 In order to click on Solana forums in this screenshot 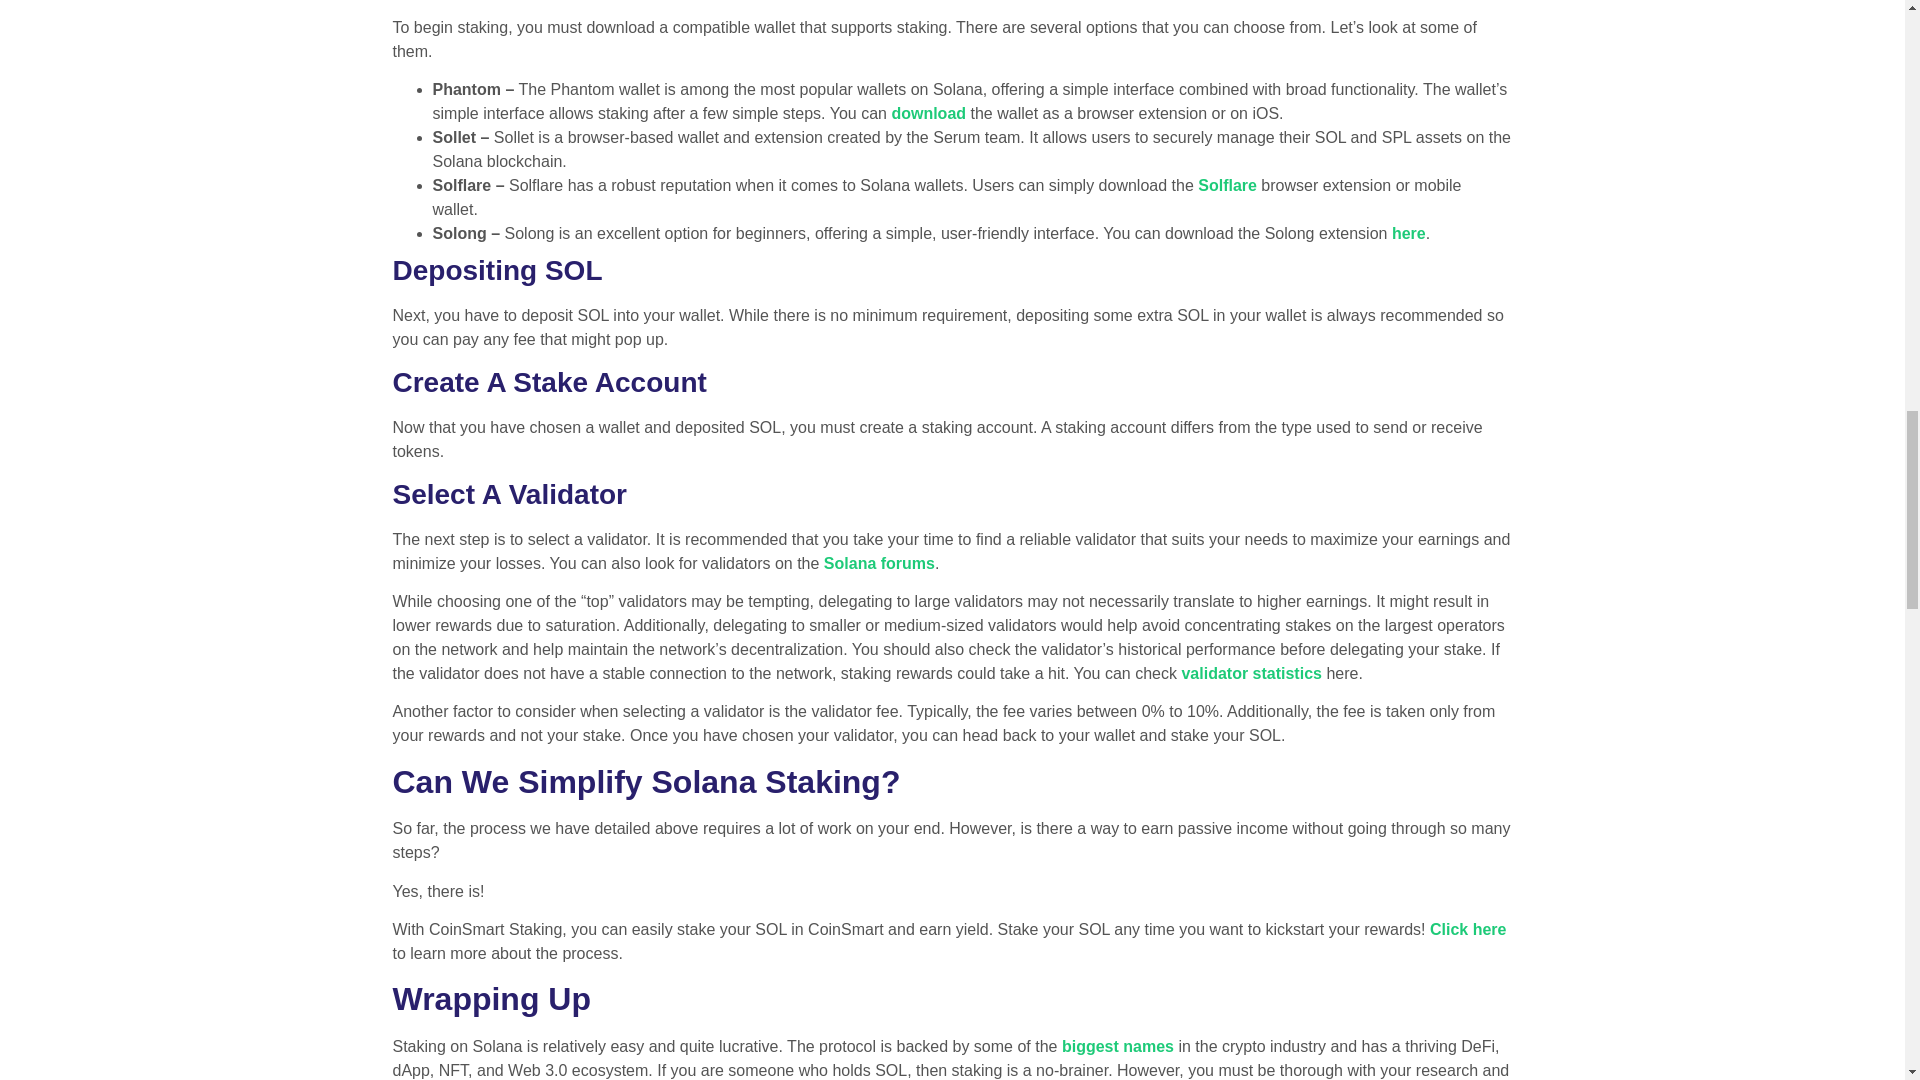, I will do `click(879, 564)`.